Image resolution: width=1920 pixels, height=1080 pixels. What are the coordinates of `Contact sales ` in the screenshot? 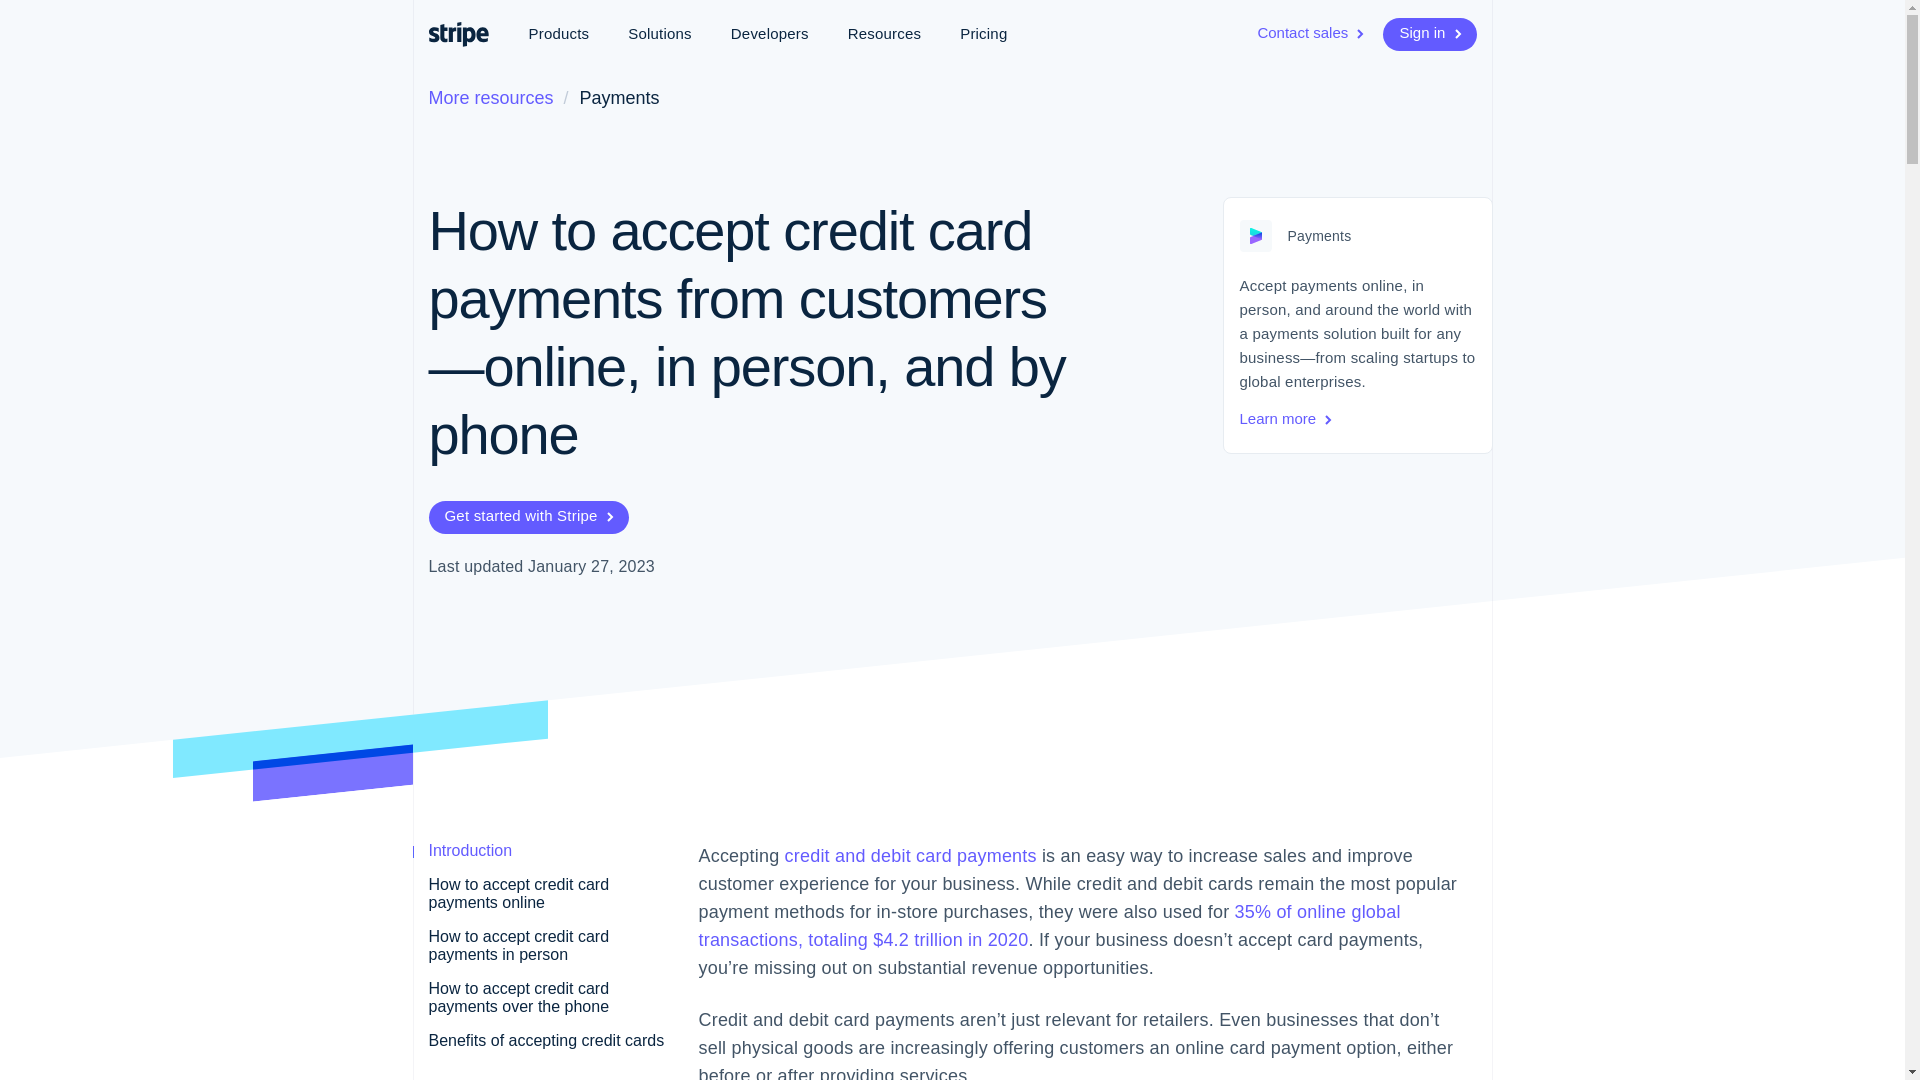 It's located at (1312, 34).